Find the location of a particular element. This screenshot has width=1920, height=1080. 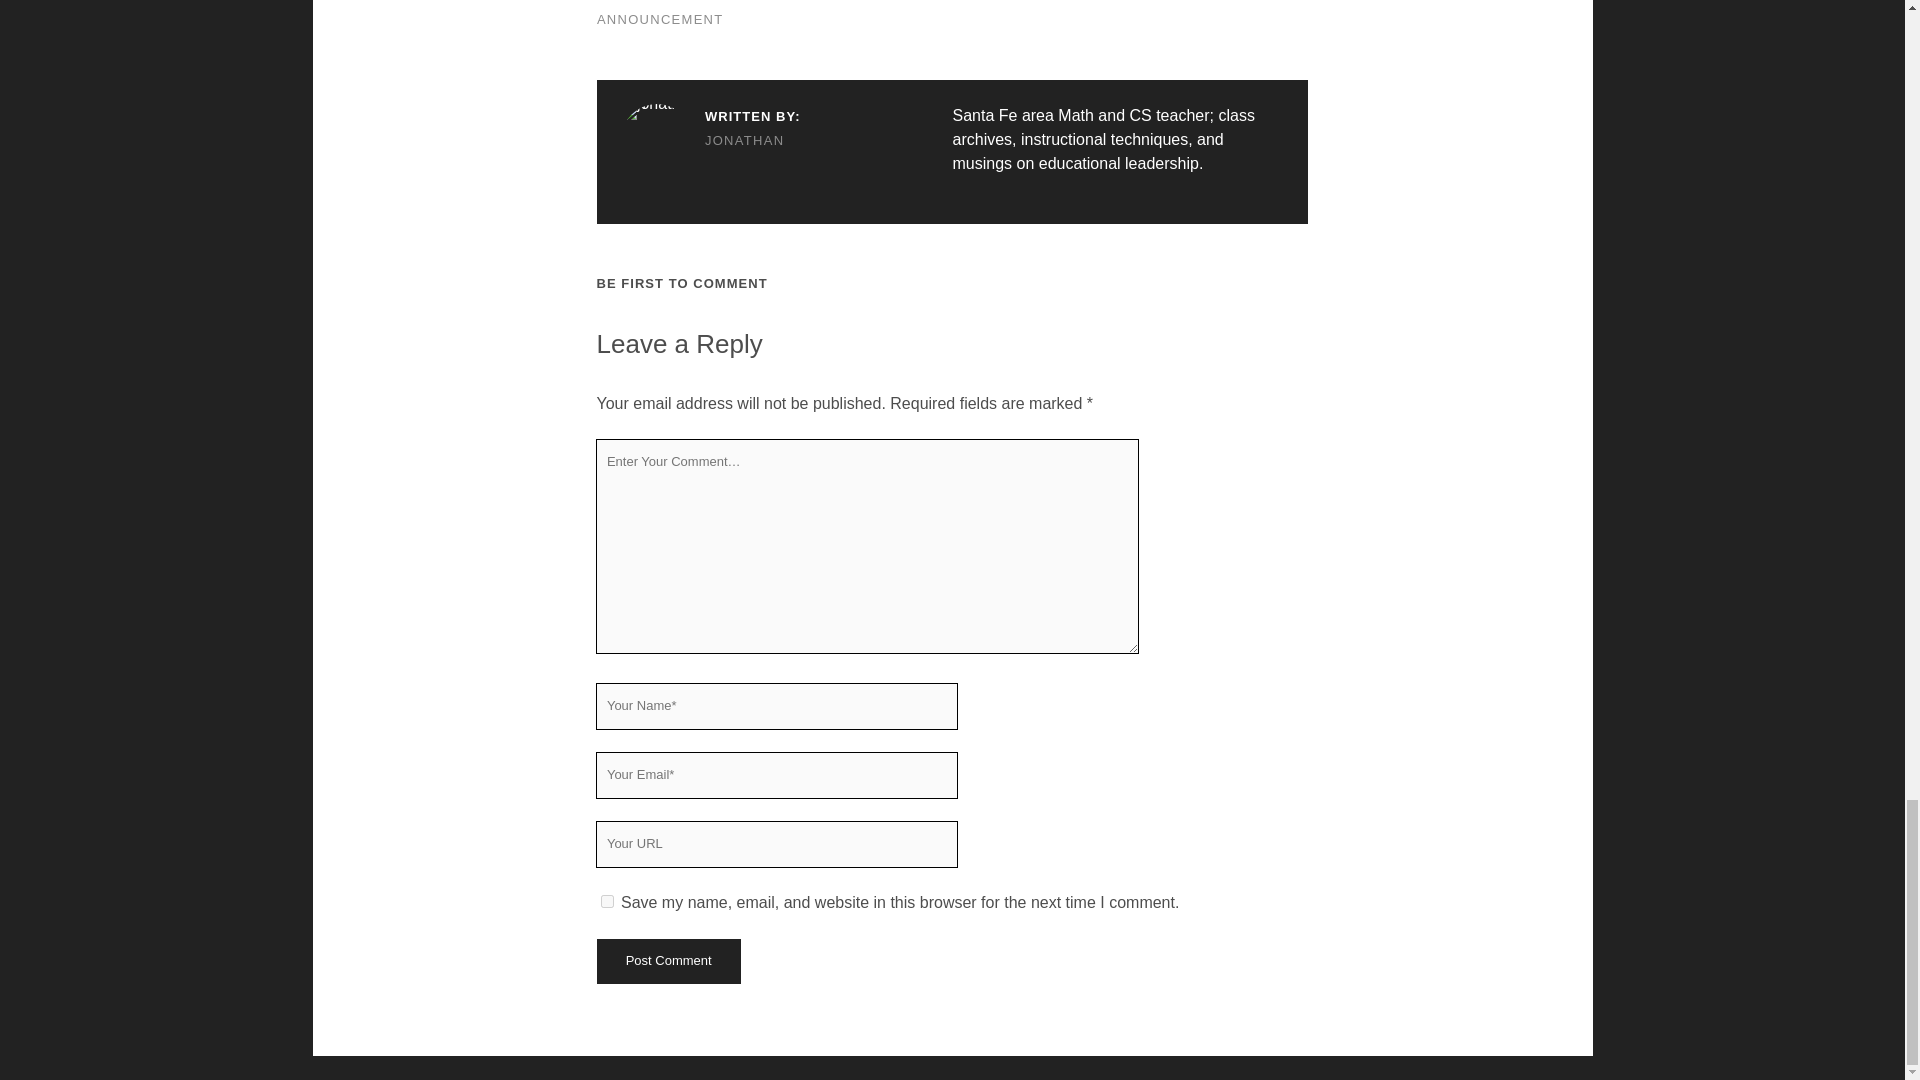

View all posts in announcement is located at coordinates (660, 19).